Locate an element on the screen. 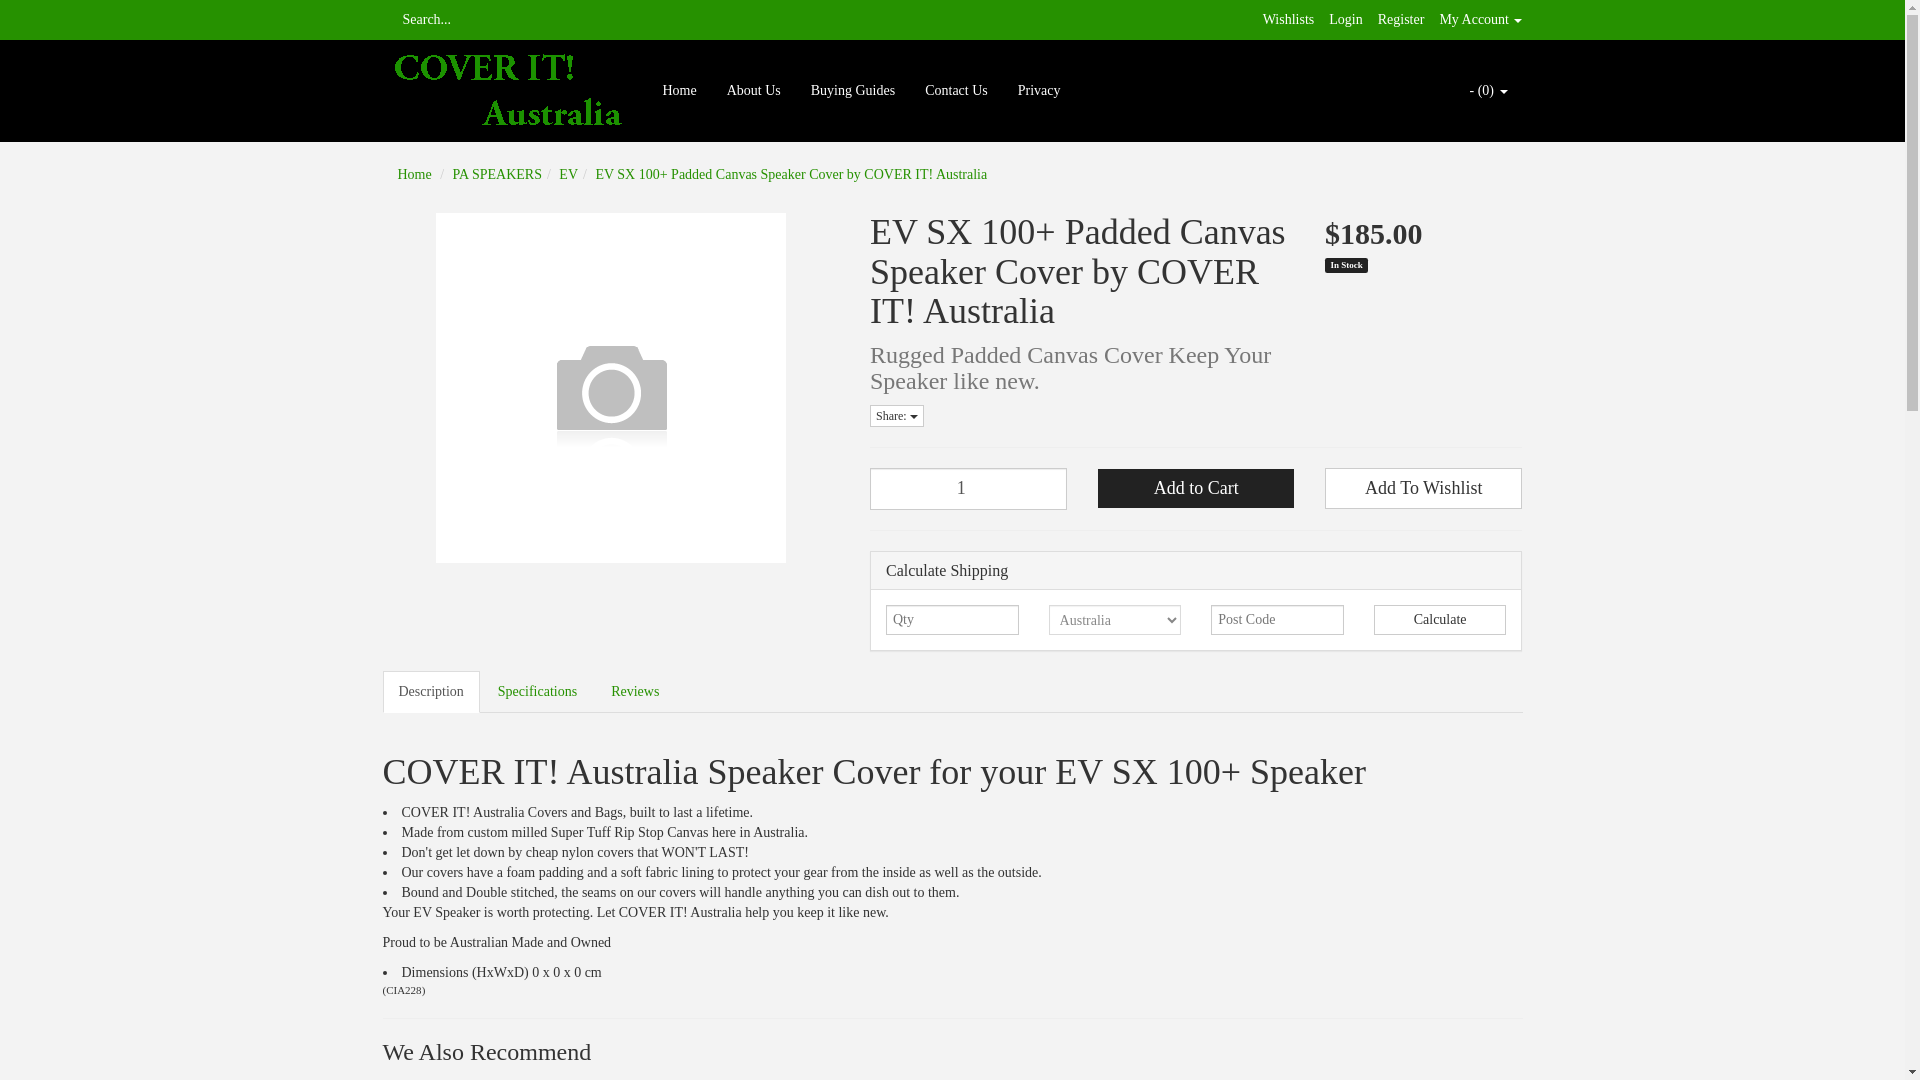  Register is located at coordinates (1401, 19).